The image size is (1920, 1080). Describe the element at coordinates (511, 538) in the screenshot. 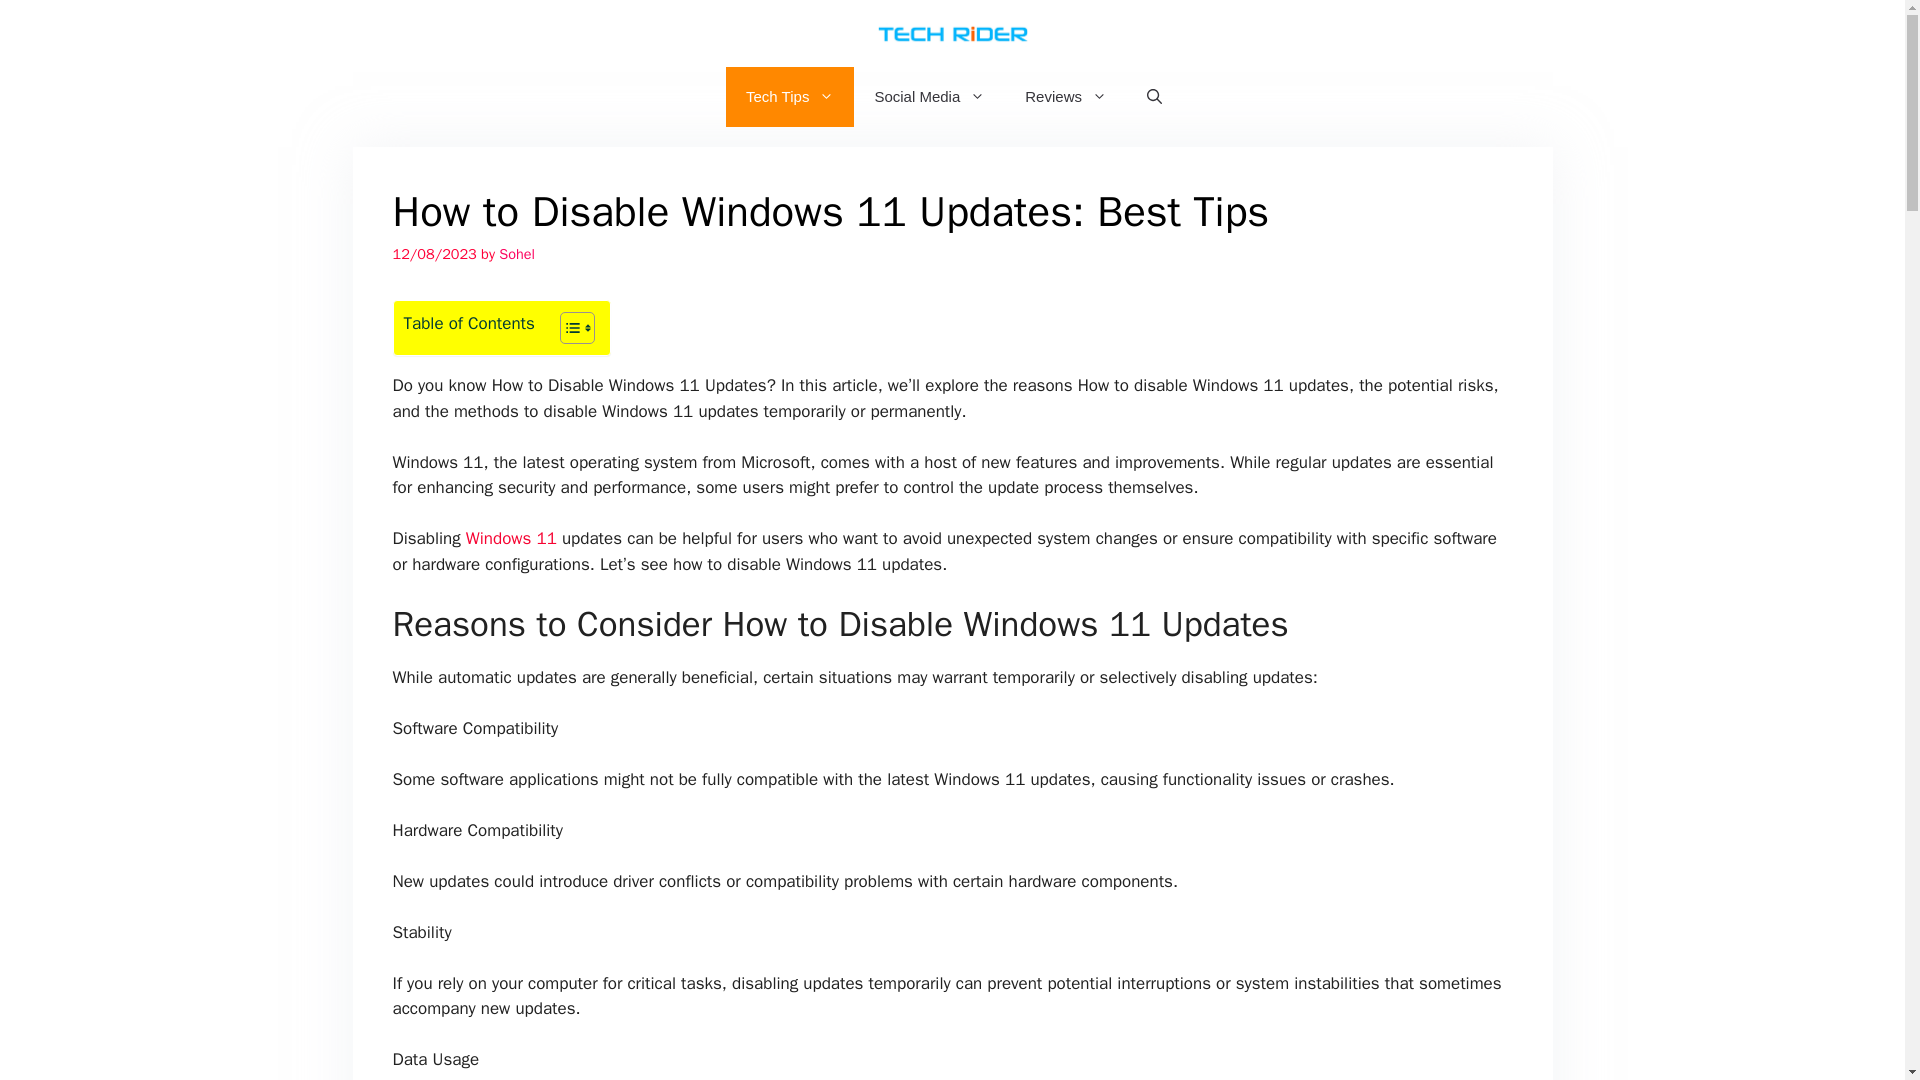

I see `Windows 11` at that location.